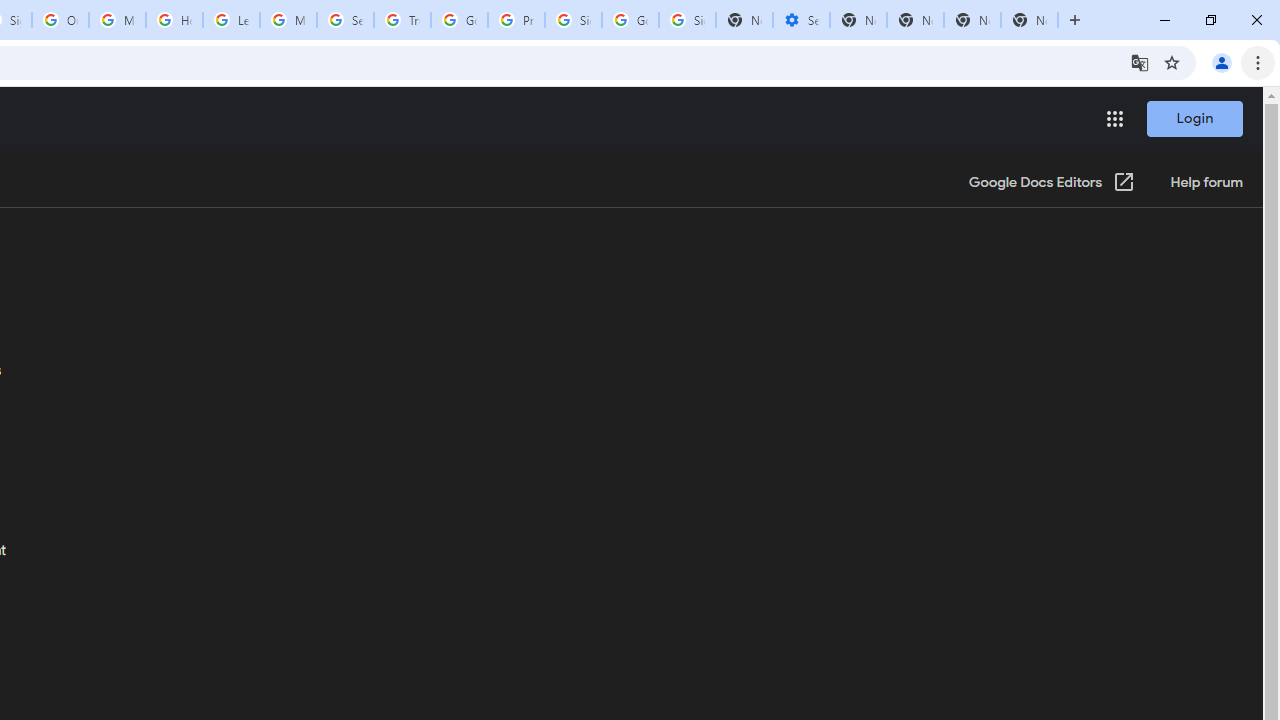 The width and height of the screenshot is (1280, 720). I want to click on Restore, so click(1210, 20).